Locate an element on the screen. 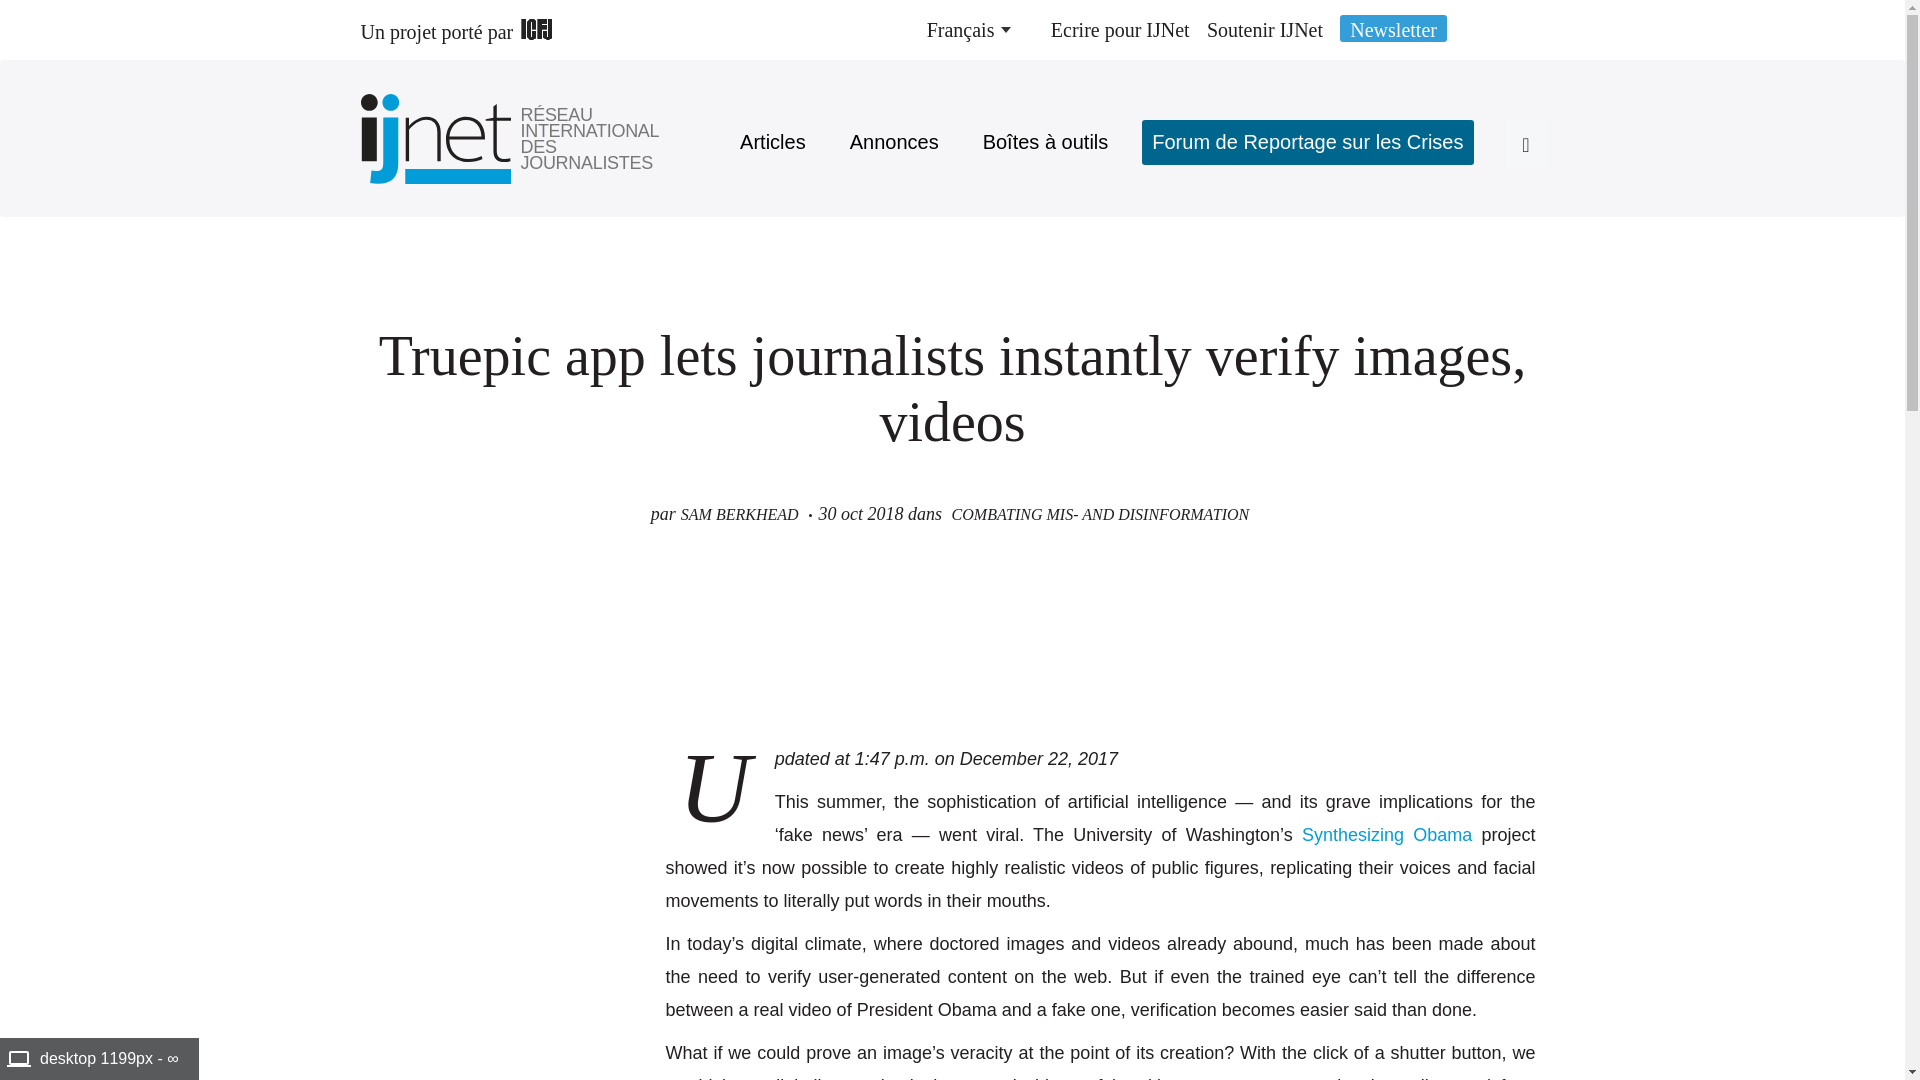 This screenshot has width=1920, height=1080. Subscribe to the newsletter modal is located at coordinates (1394, 28).